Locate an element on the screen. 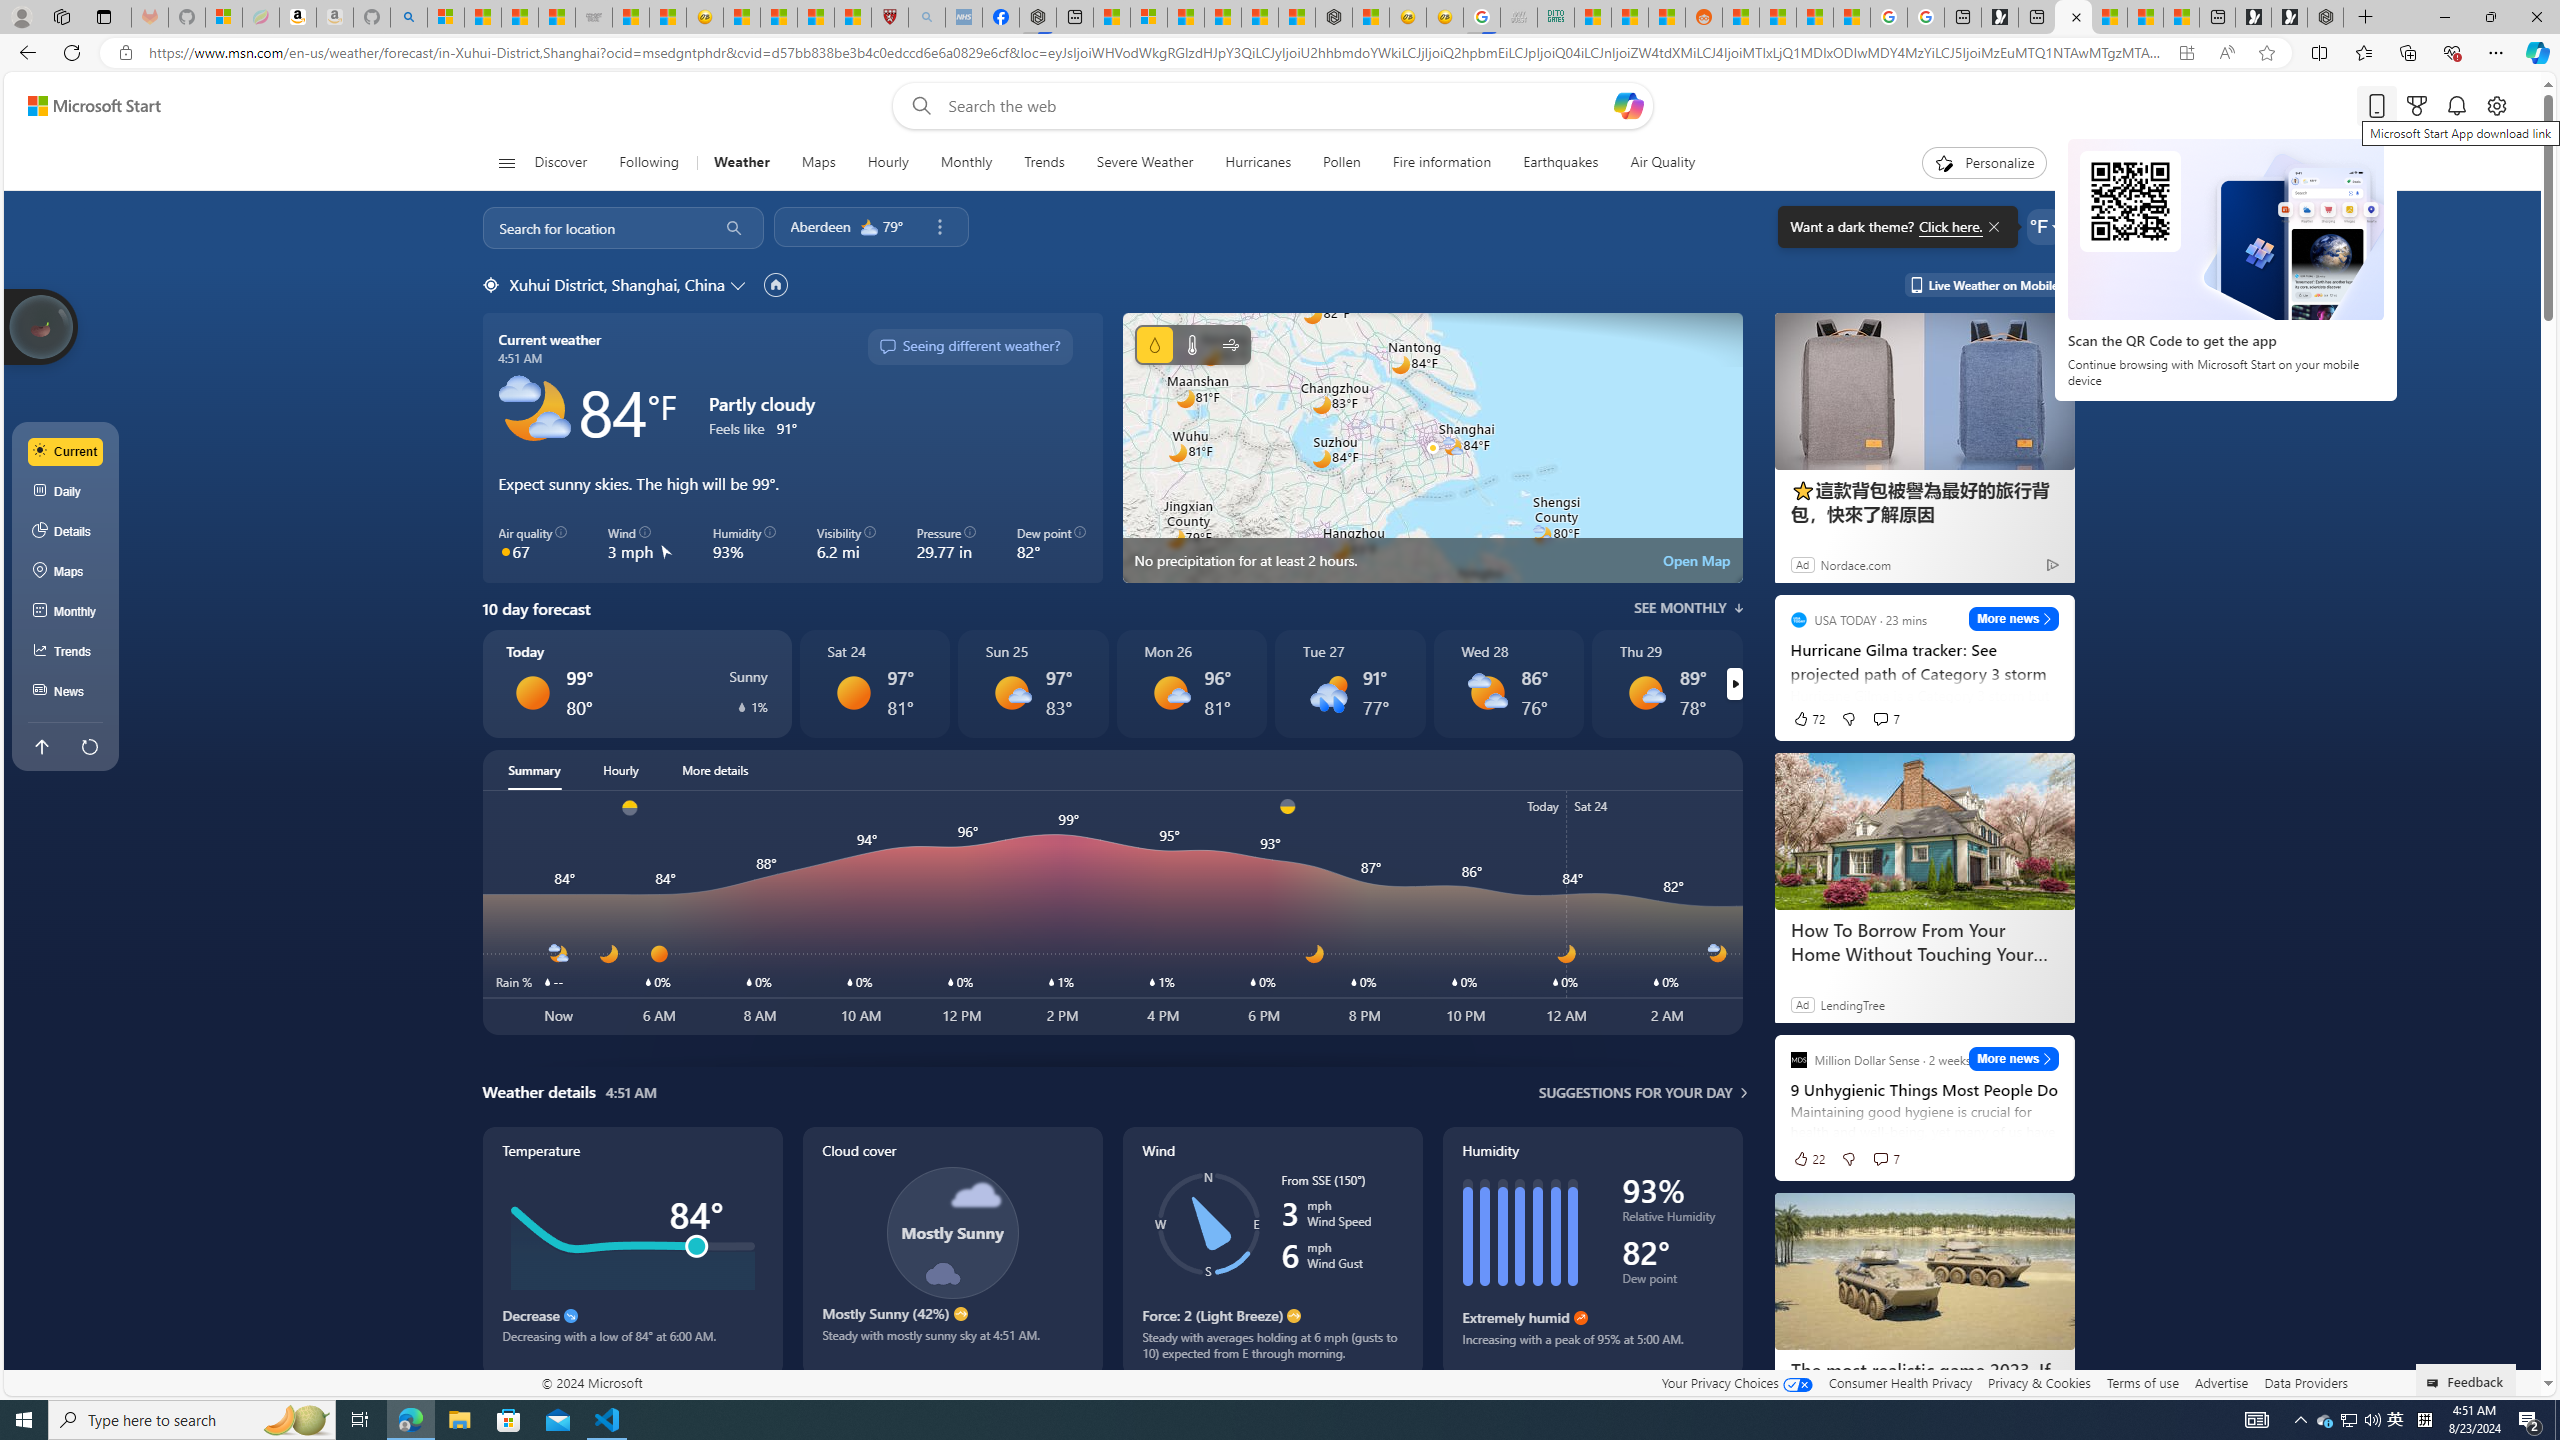 This screenshot has height=1440, width=2560. Aberdeen is located at coordinates (820, 227).